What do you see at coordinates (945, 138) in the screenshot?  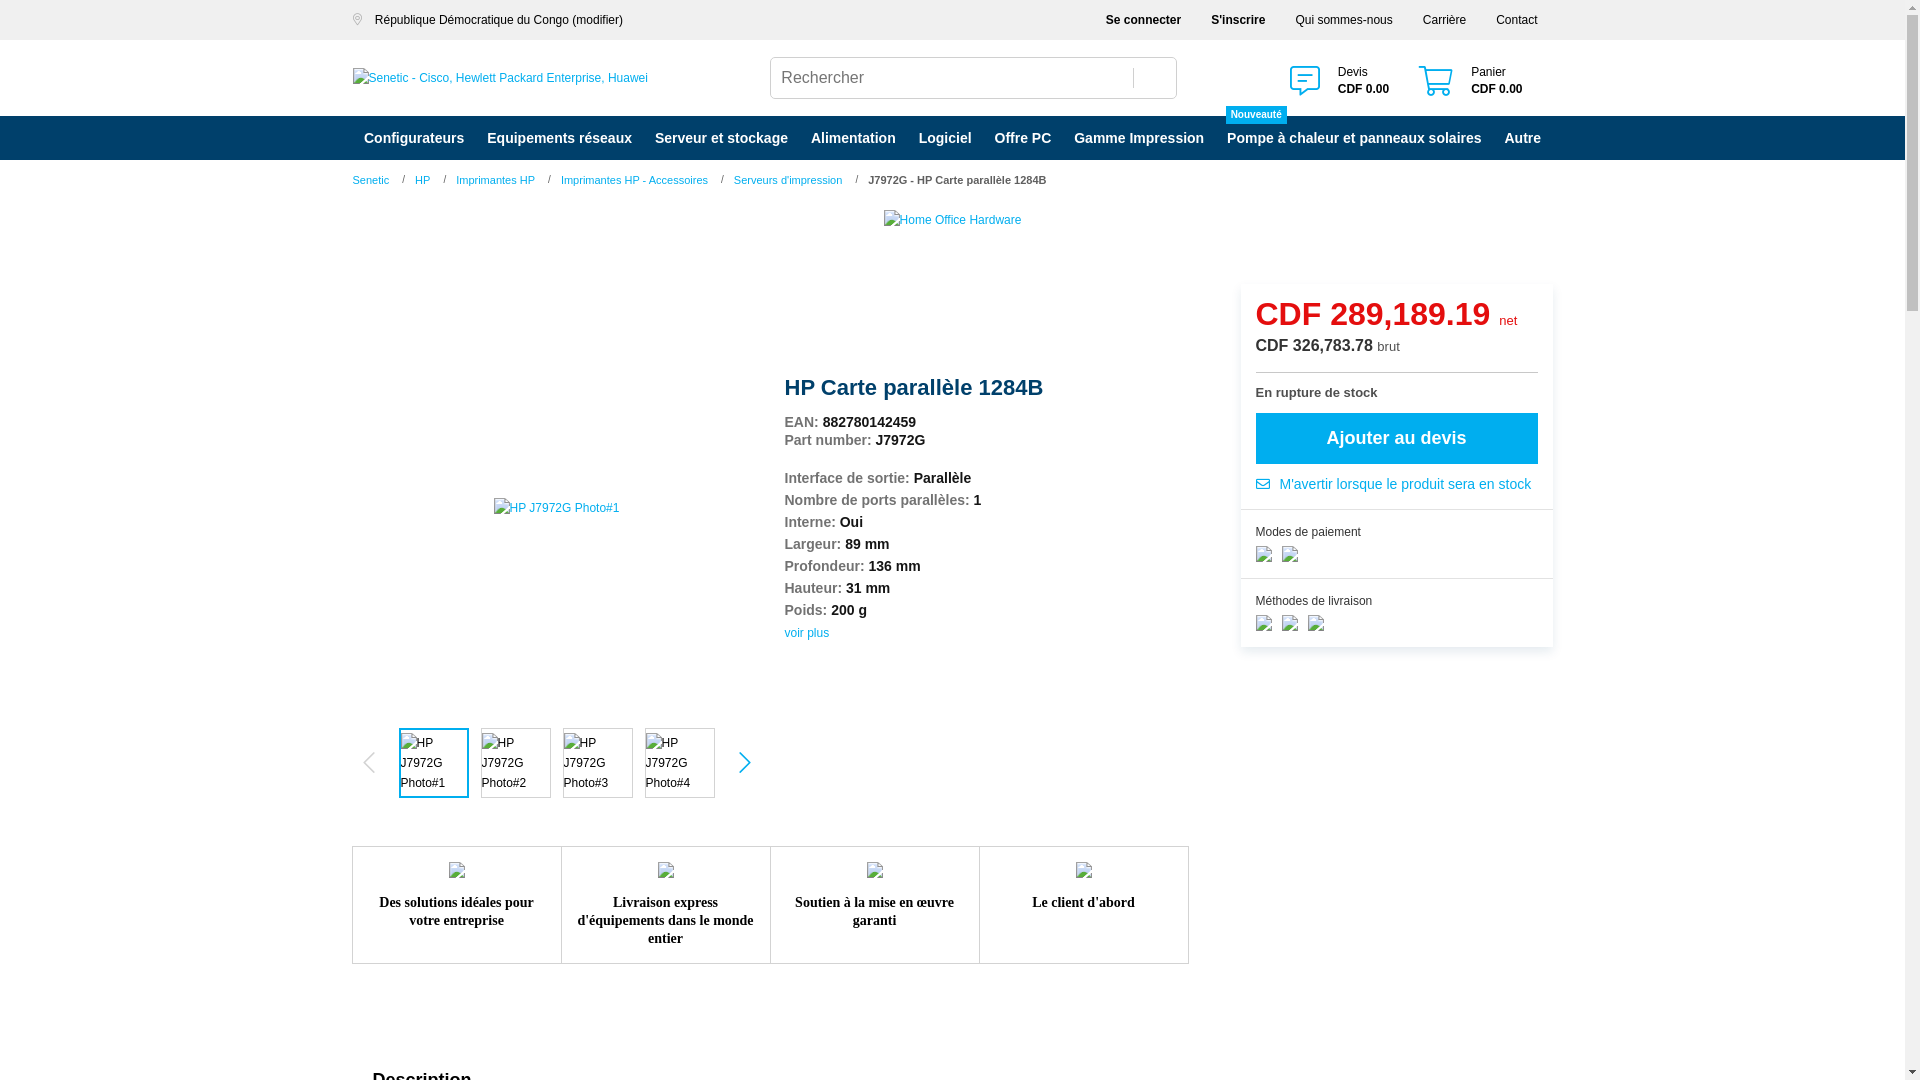 I see `Logiciel` at bounding box center [945, 138].